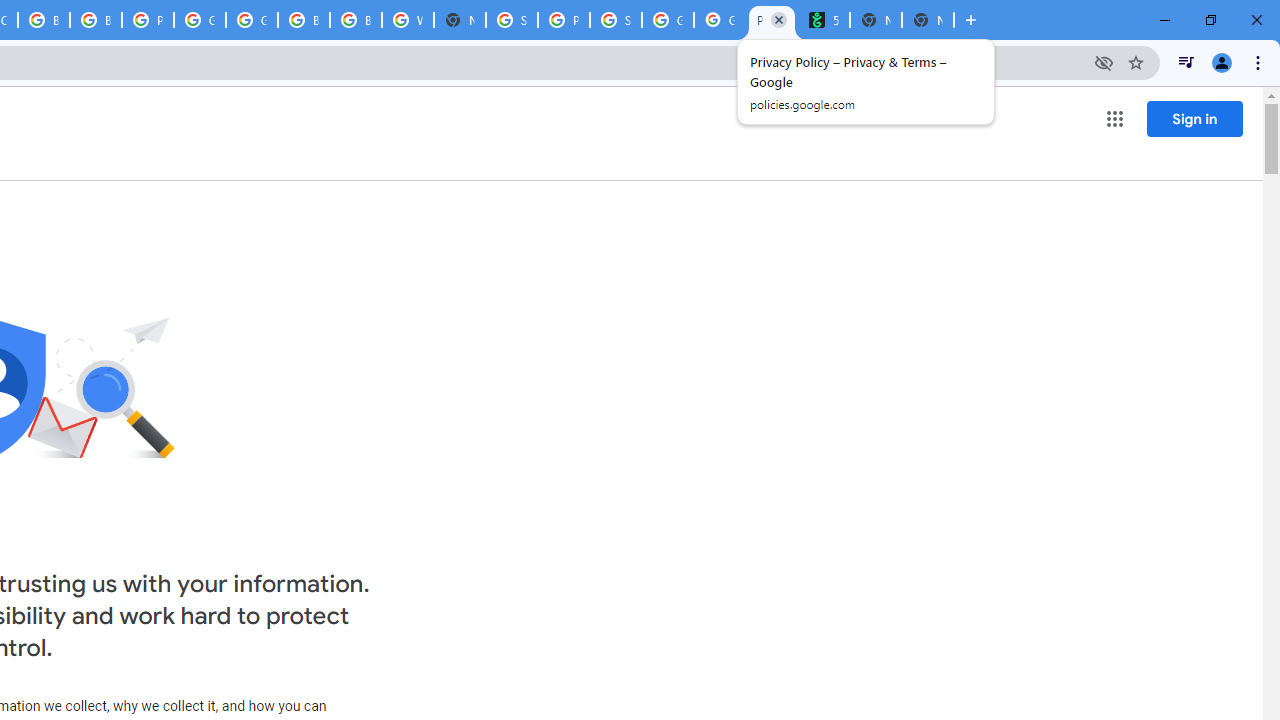 The width and height of the screenshot is (1280, 720). What do you see at coordinates (928, 20) in the screenshot?
I see `New Tab` at bounding box center [928, 20].